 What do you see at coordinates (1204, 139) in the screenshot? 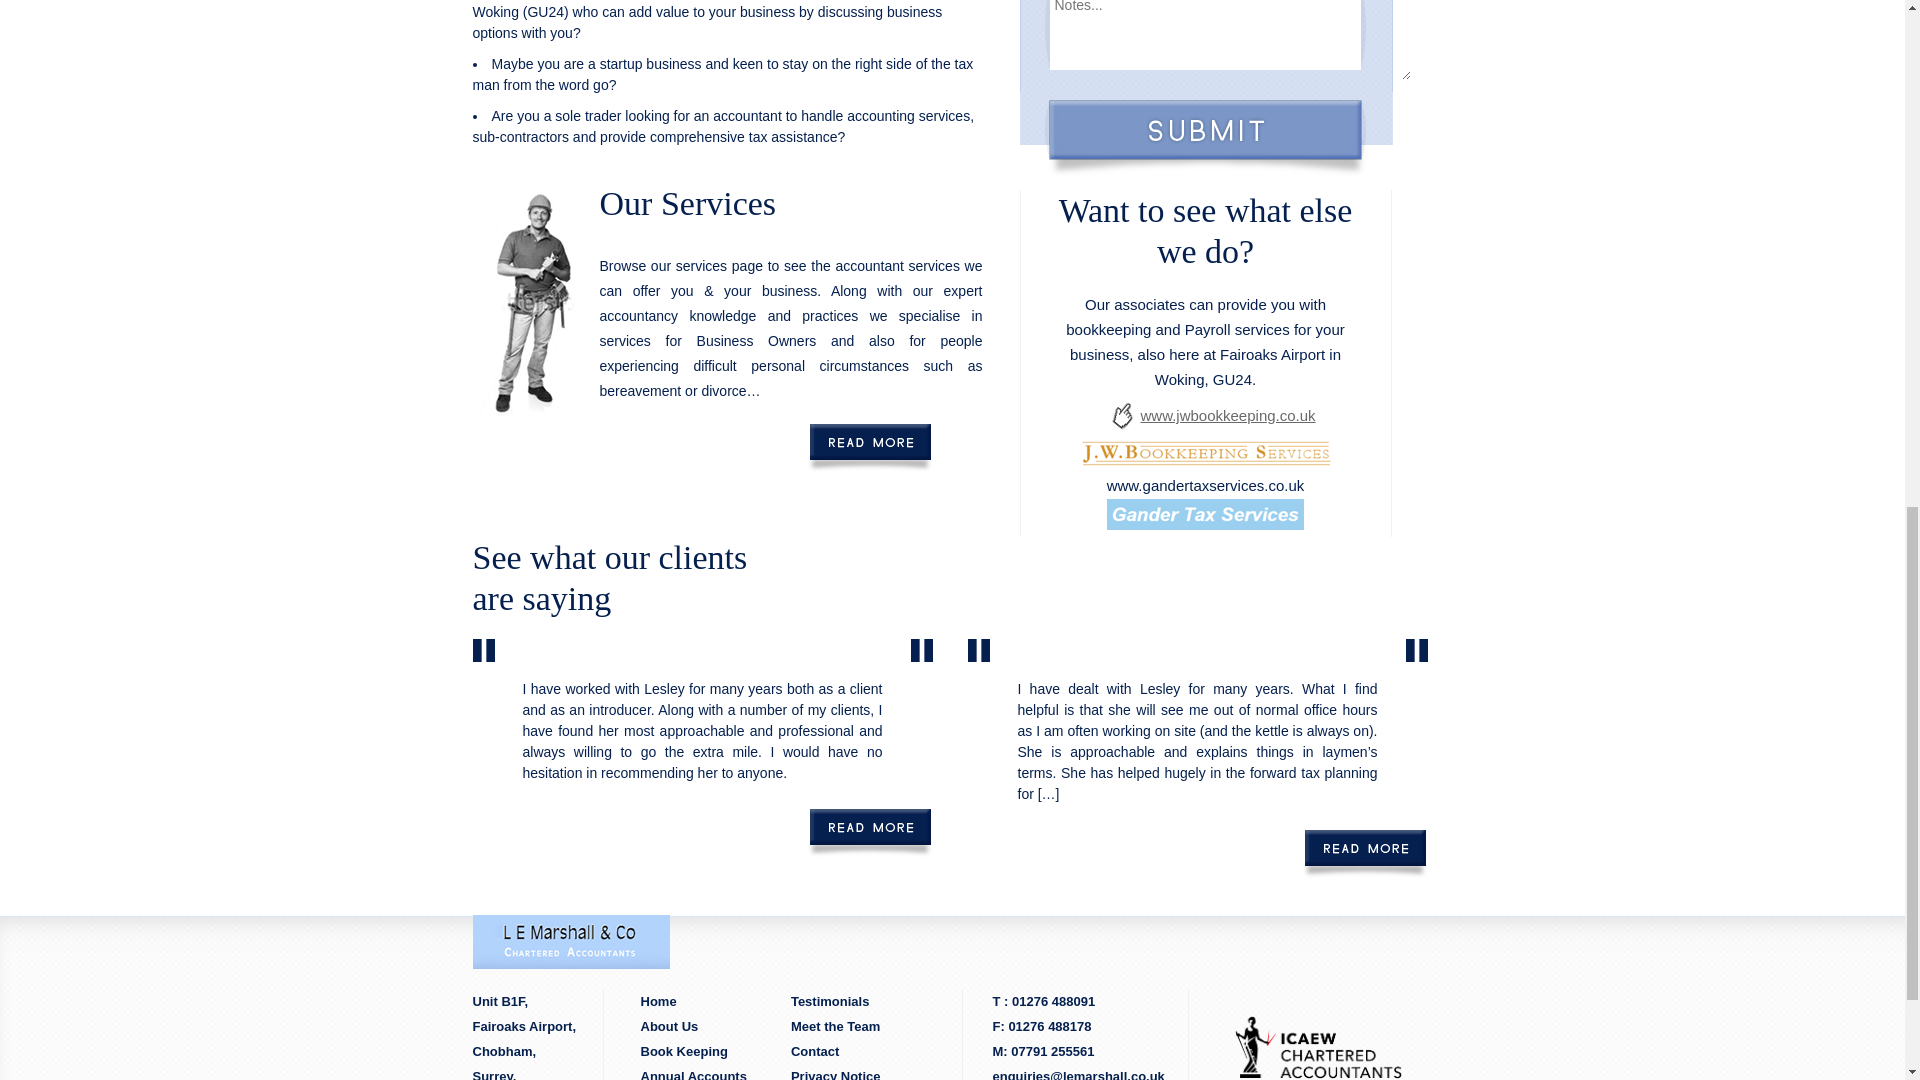
I see `Send` at bounding box center [1204, 139].